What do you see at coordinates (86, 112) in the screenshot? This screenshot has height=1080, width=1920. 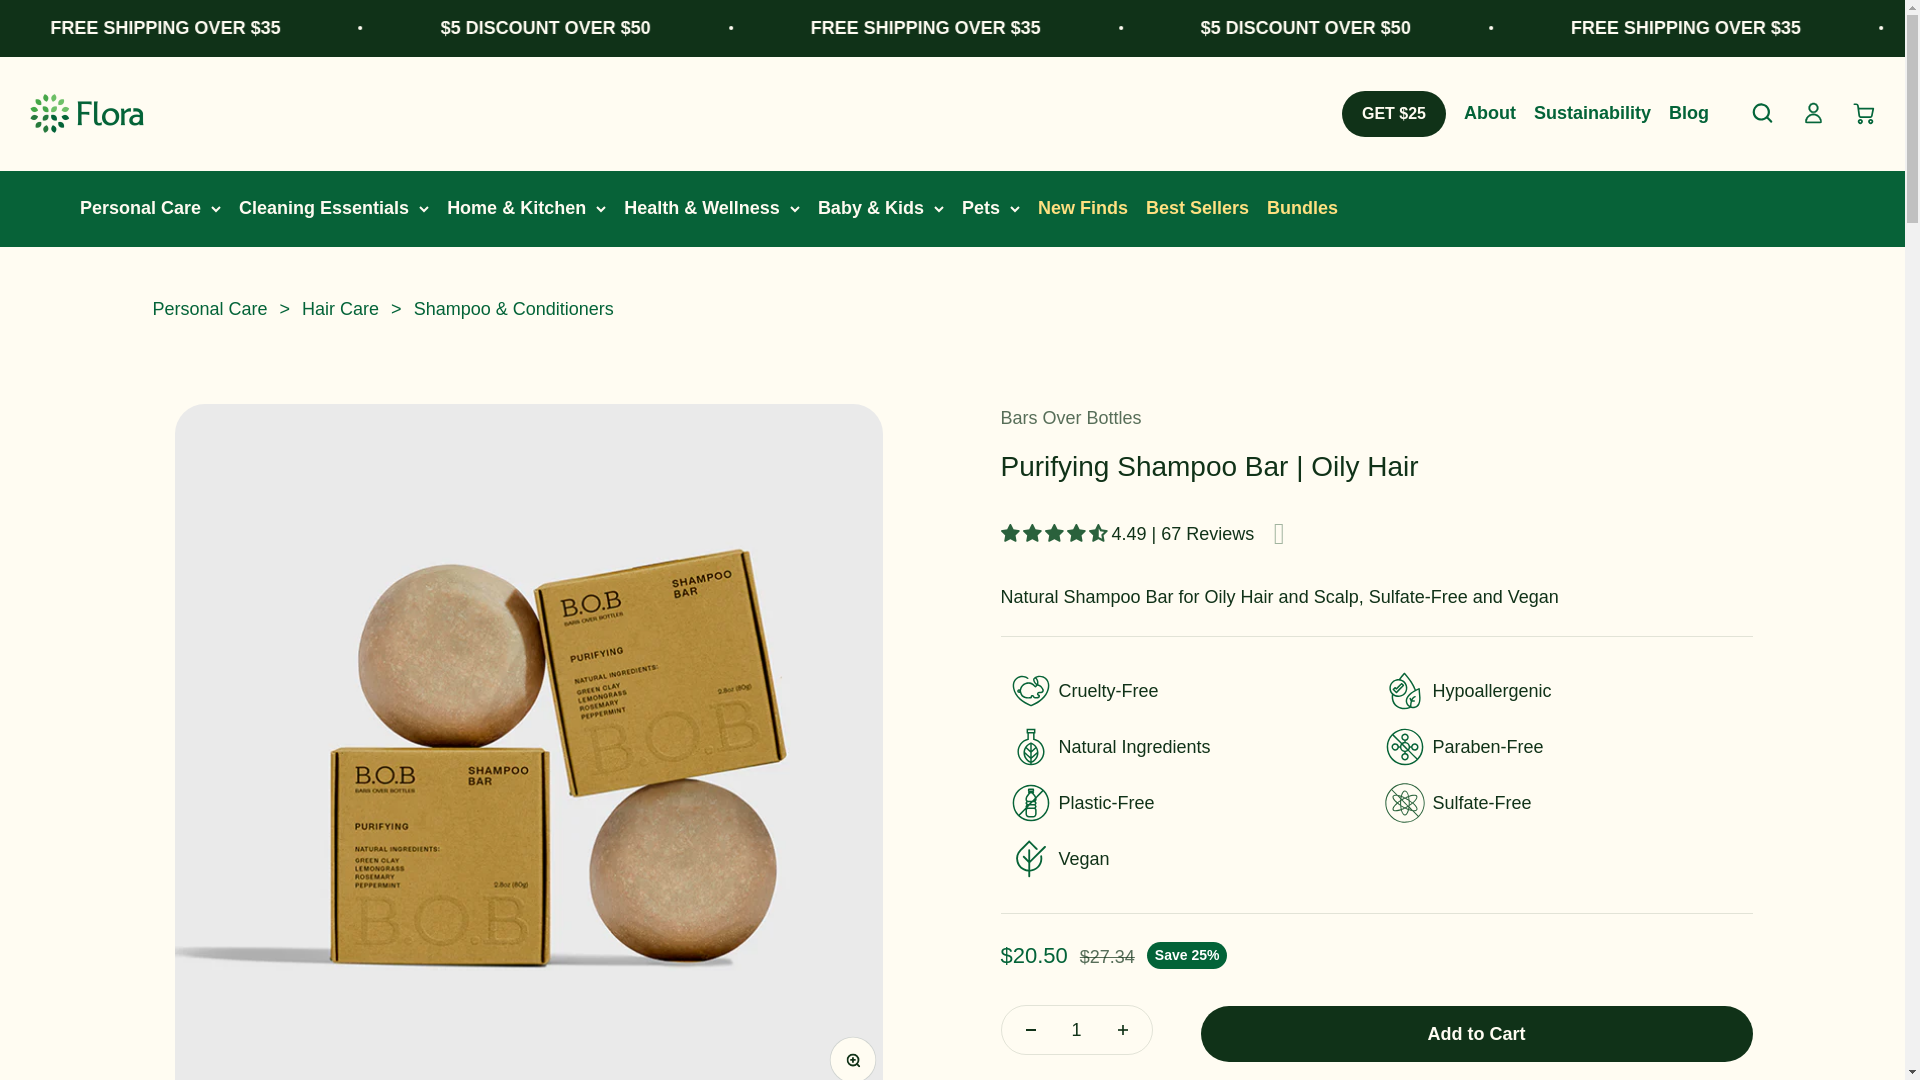 I see `Flora` at bounding box center [86, 112].